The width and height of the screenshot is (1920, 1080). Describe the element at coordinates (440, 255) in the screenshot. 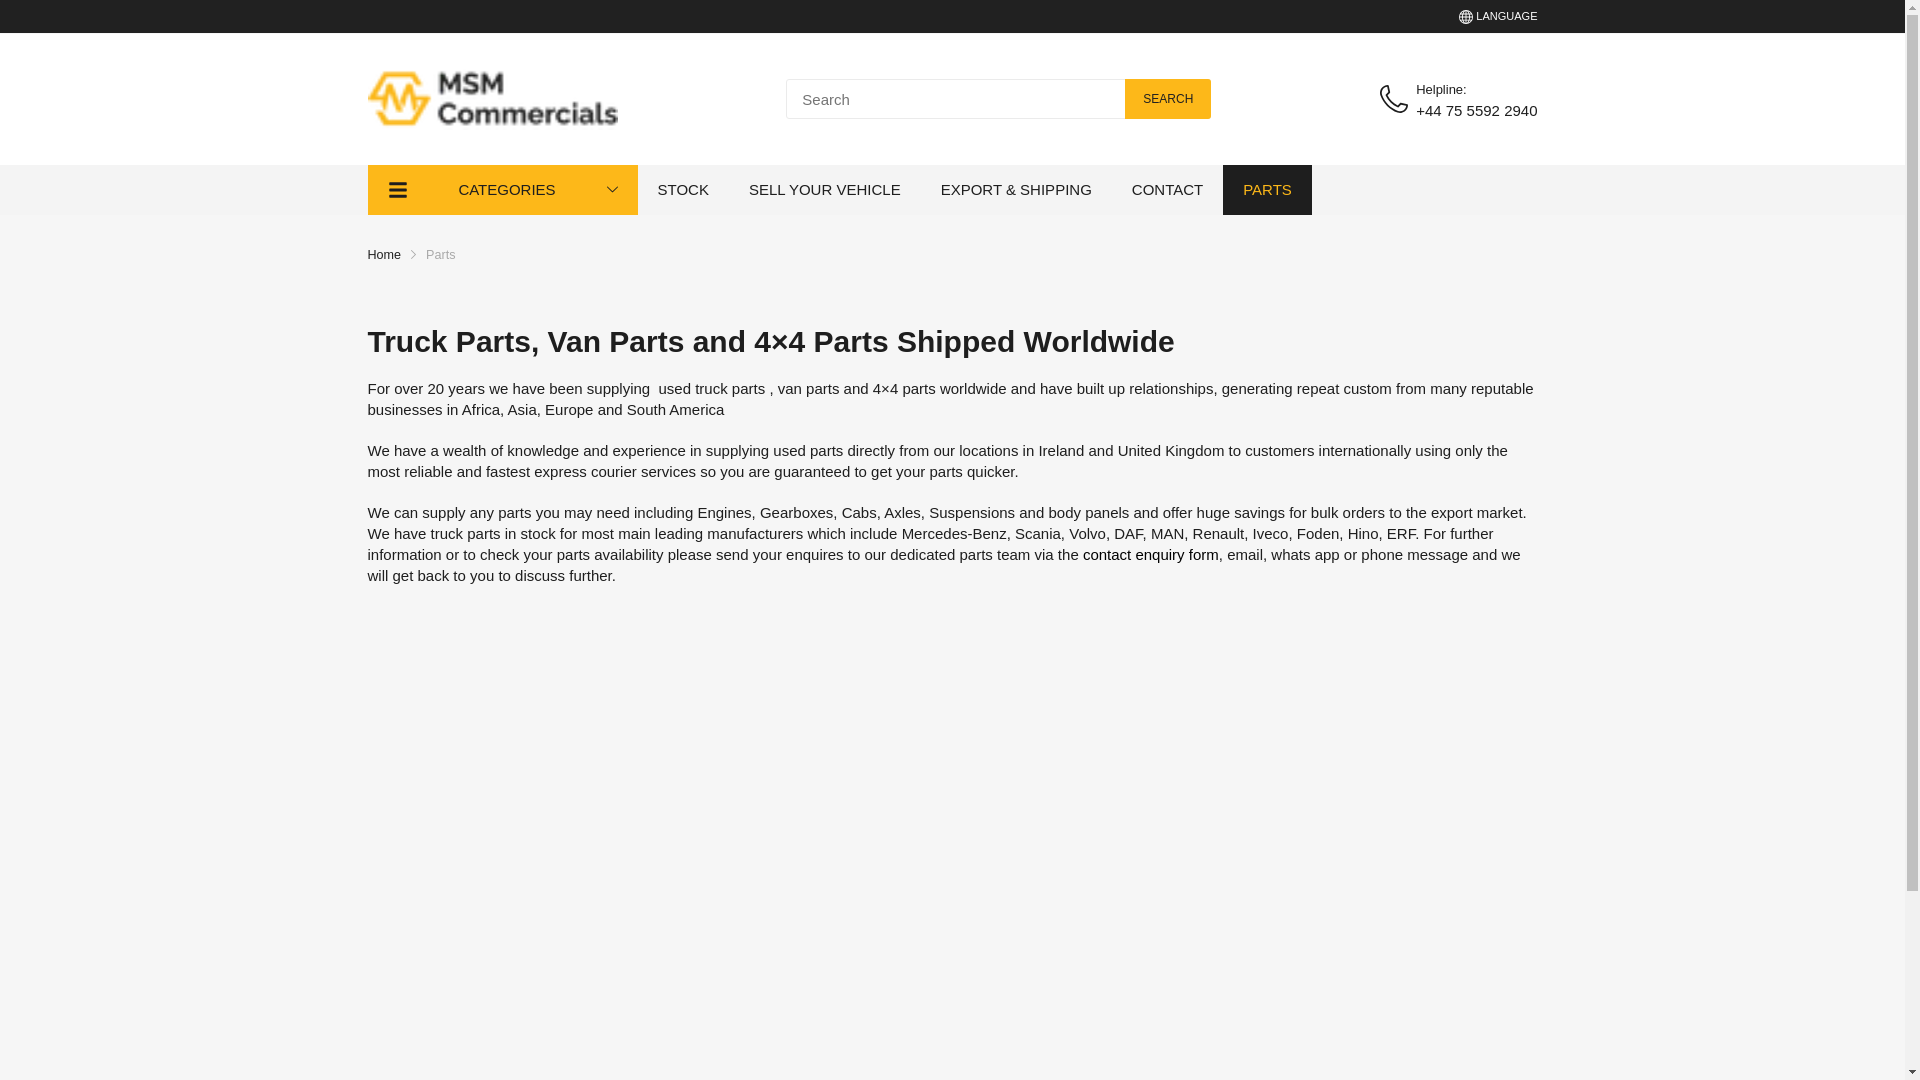

I see `Parts` at that location.